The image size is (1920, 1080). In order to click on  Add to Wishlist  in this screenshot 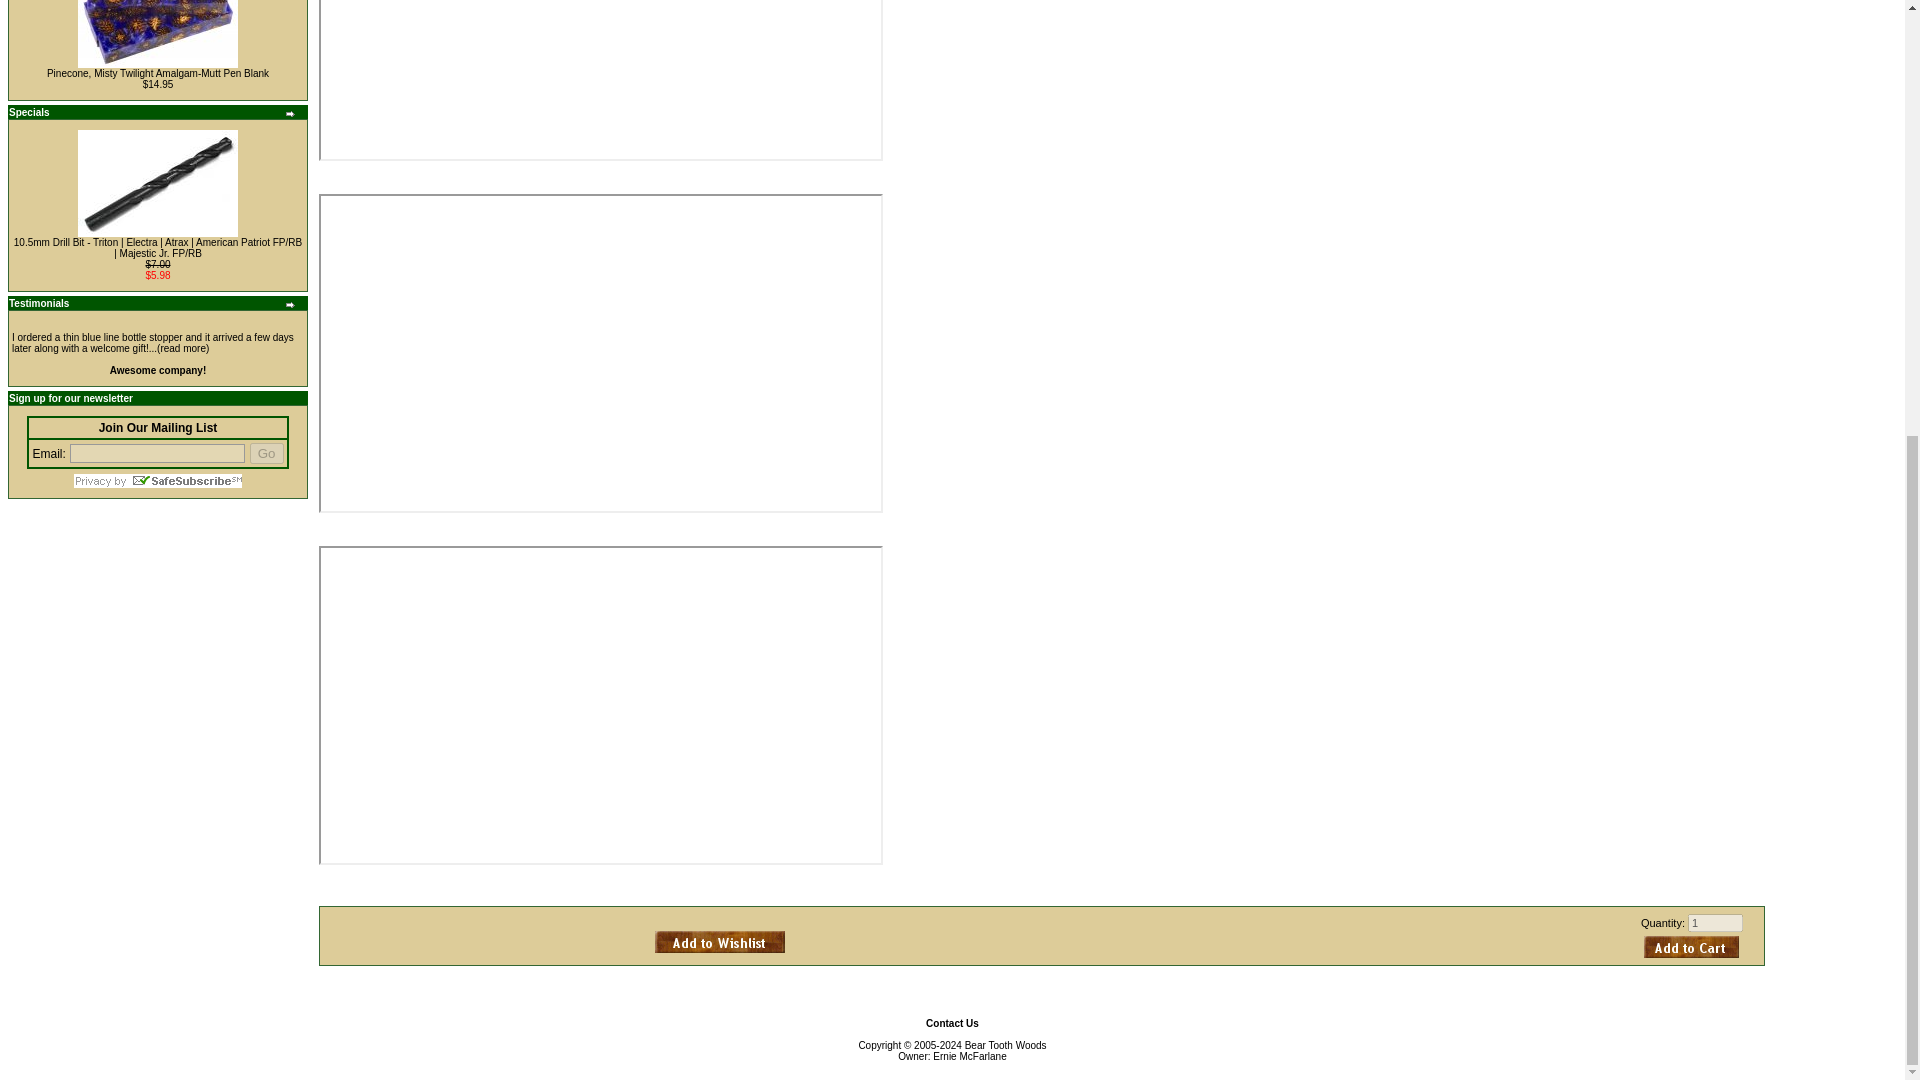, I will do `click(720, 940)`.